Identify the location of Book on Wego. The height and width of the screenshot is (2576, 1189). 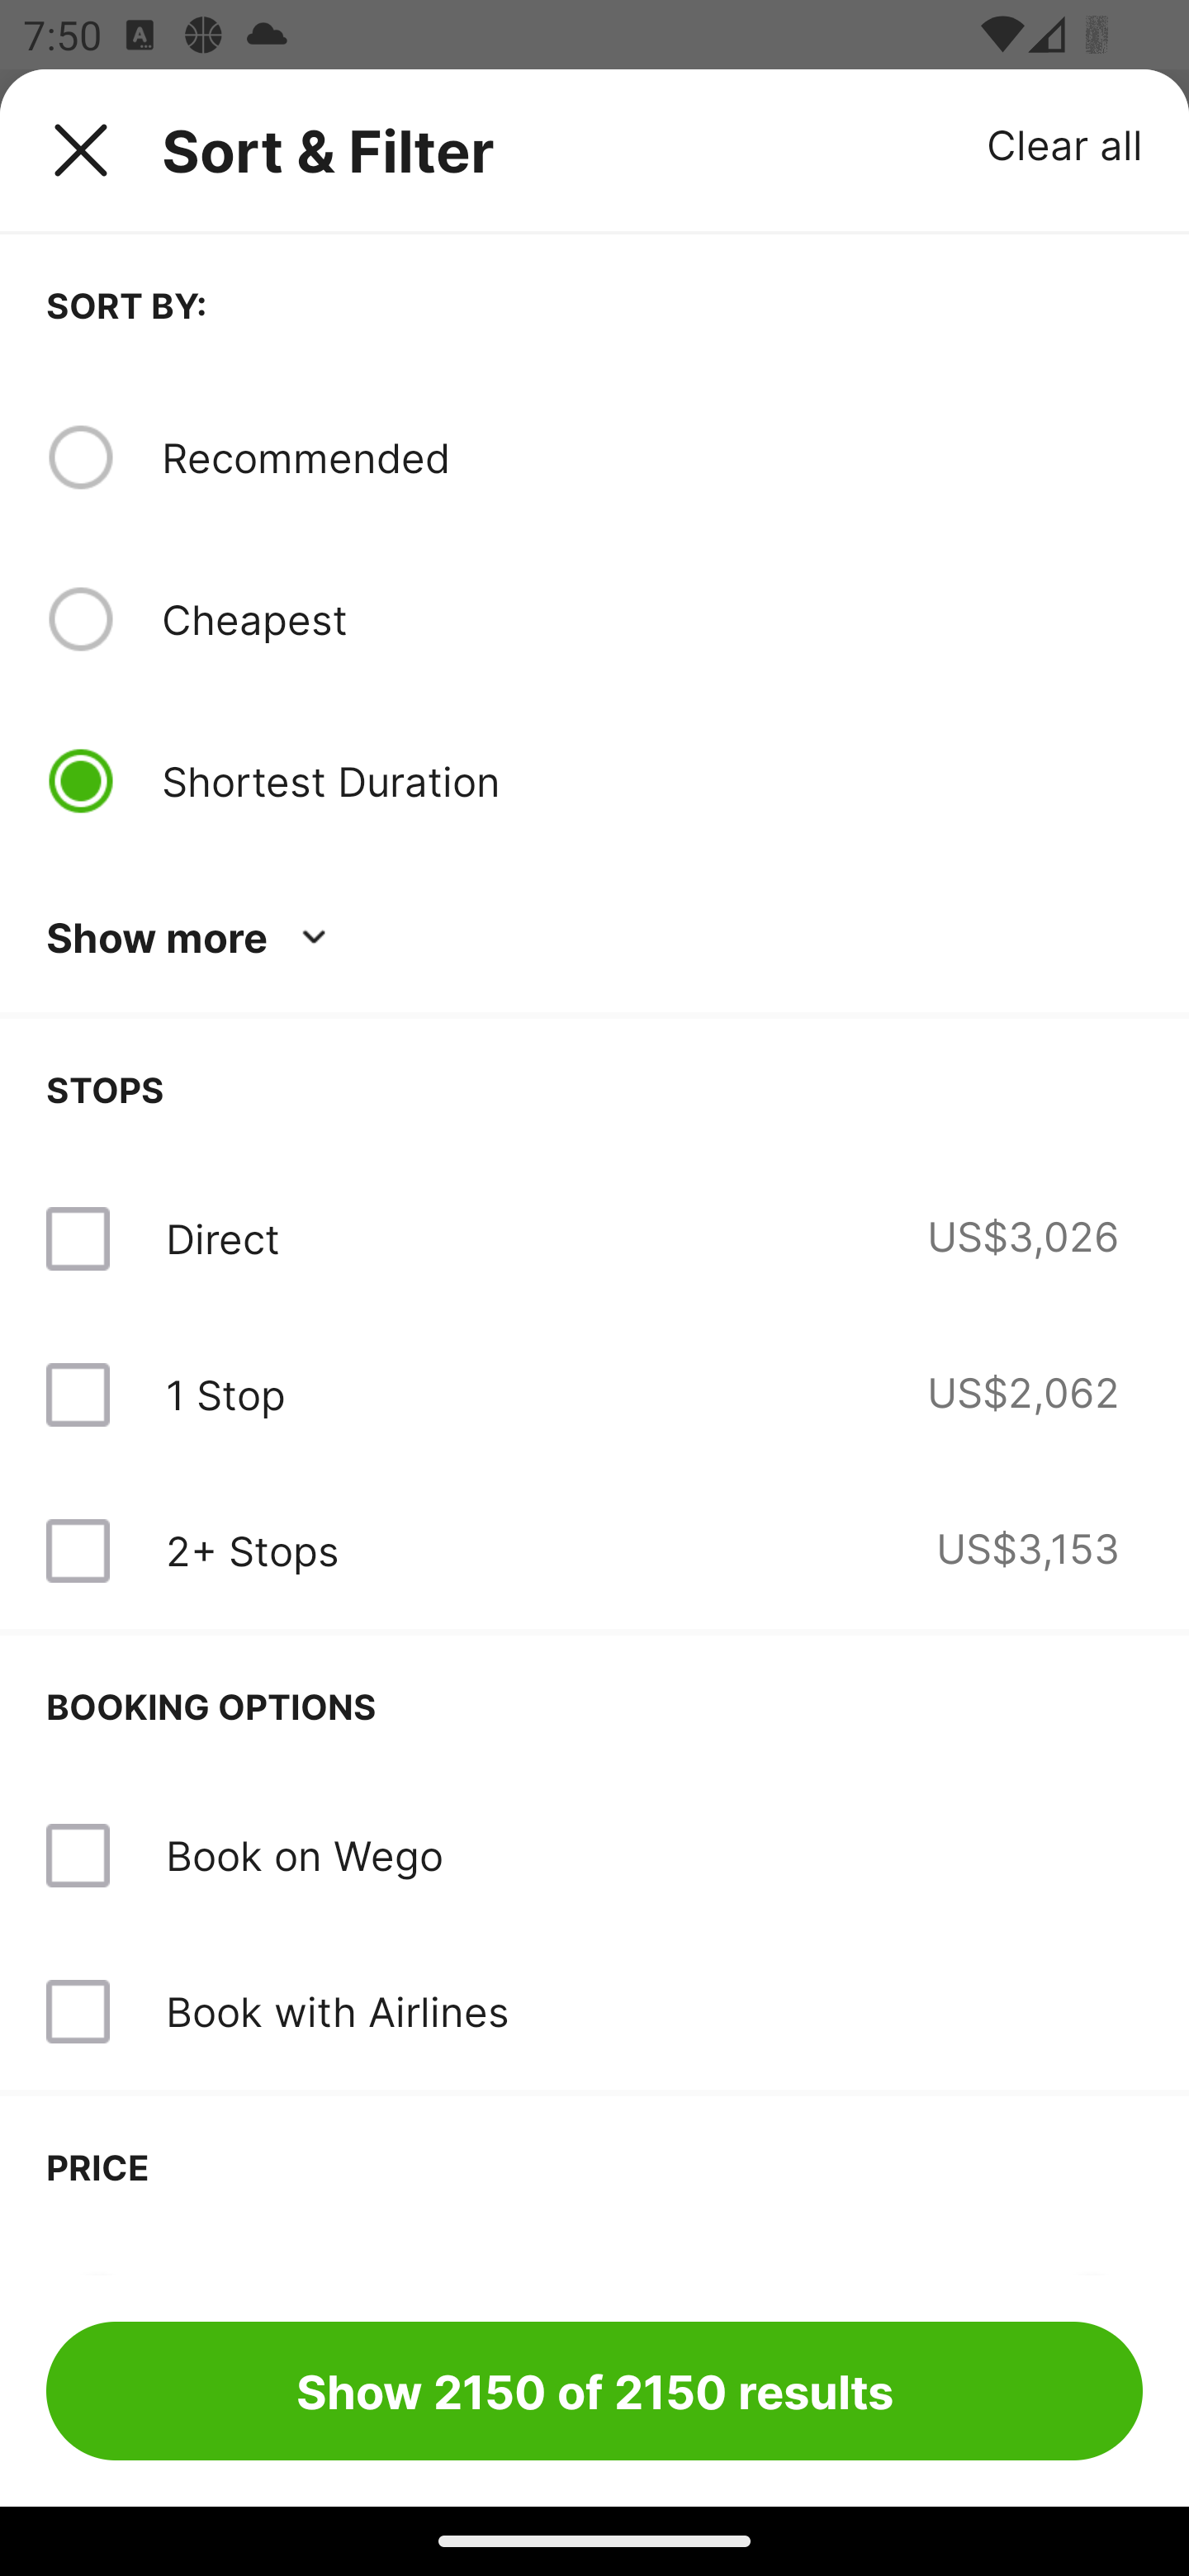
(594, 1856).